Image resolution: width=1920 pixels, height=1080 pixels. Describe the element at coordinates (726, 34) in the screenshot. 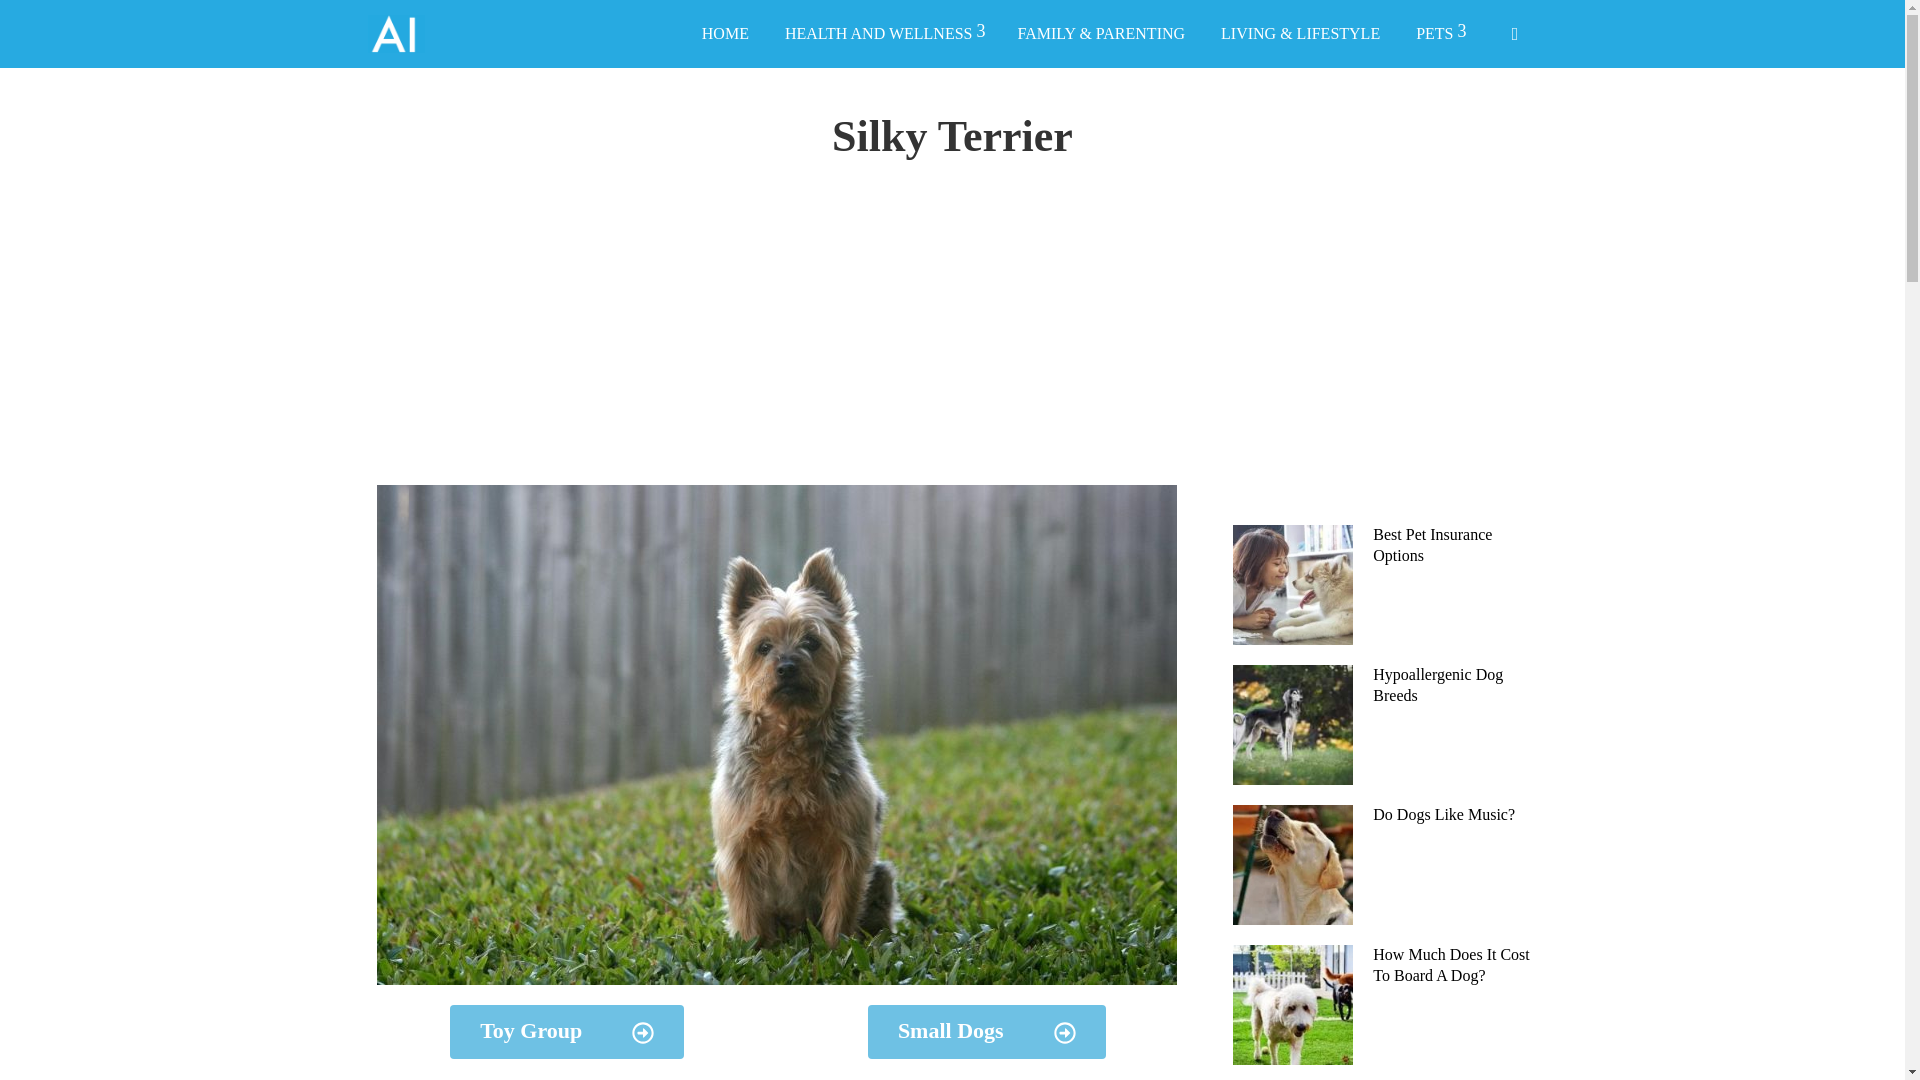

I see `HOME` at that location.